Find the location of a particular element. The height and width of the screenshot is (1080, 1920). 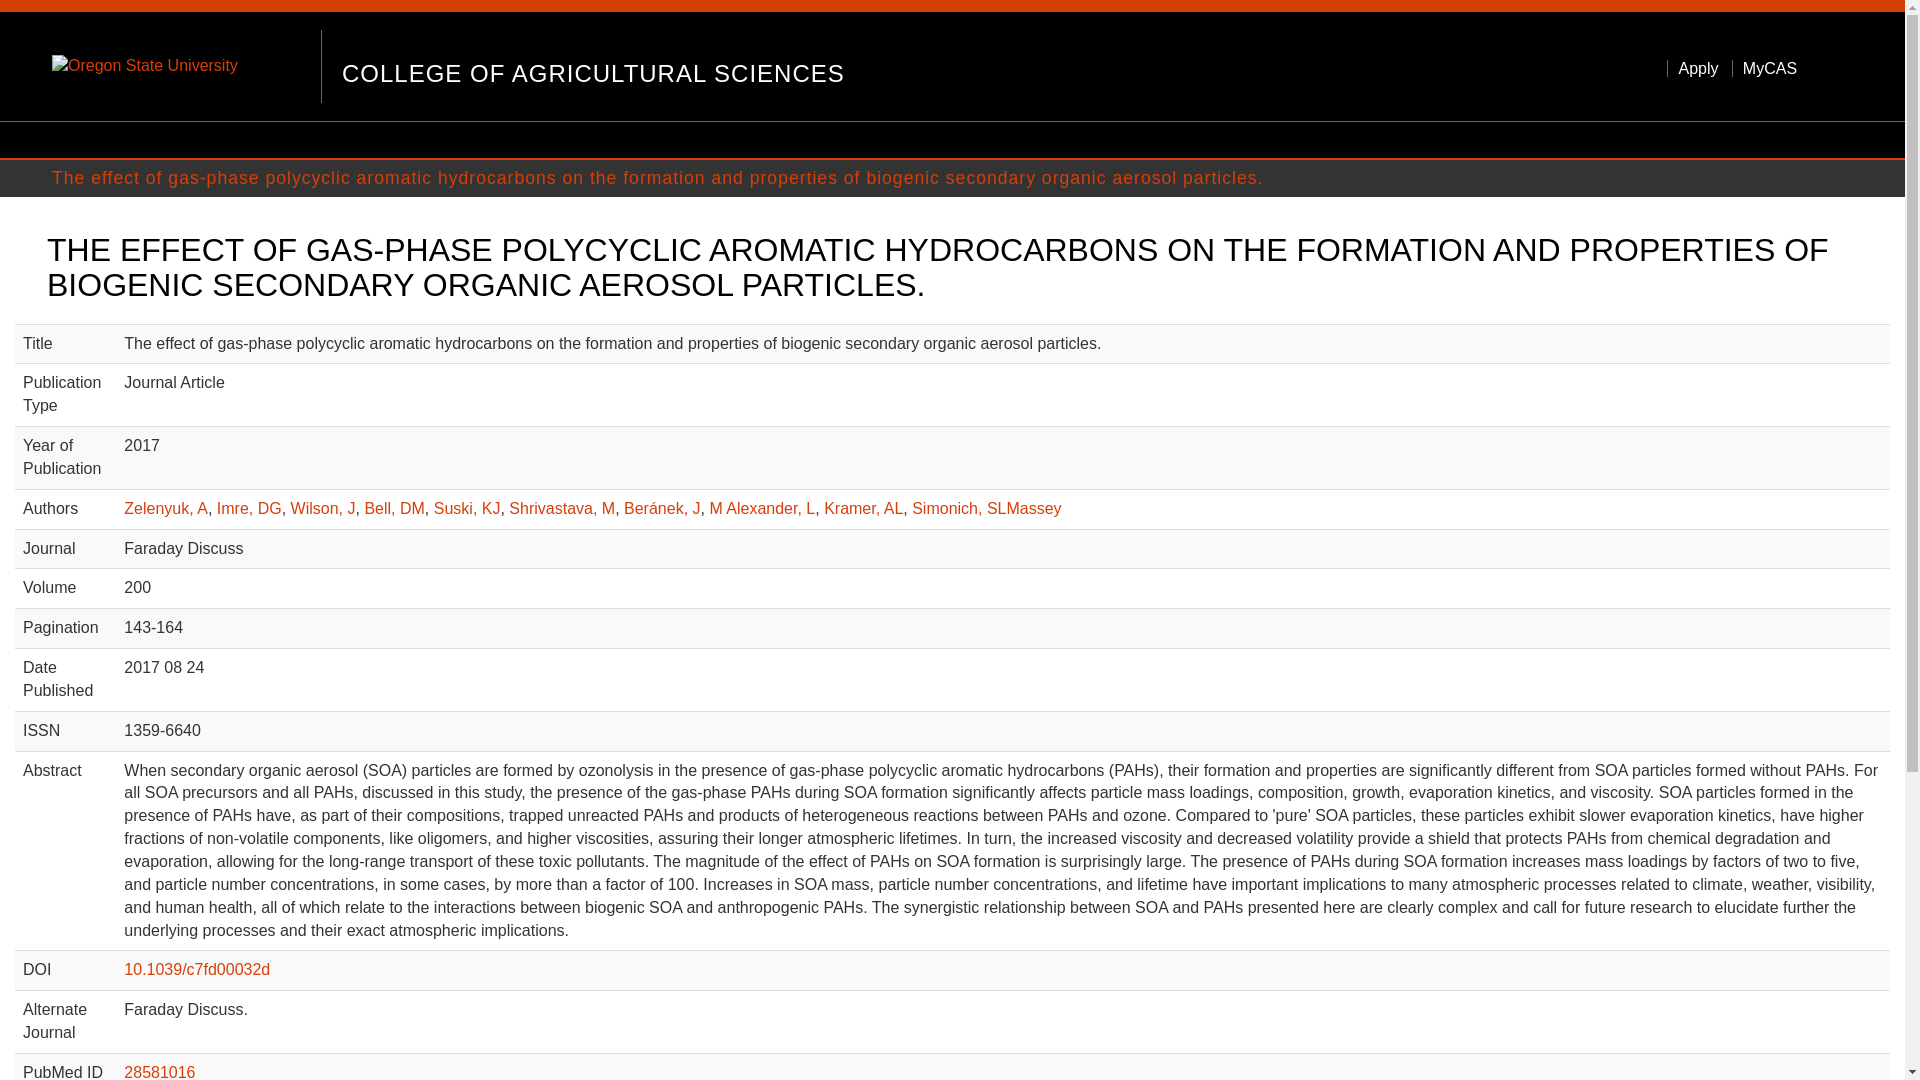

Simonich, SLMassey is located at coordinates (986, 508).